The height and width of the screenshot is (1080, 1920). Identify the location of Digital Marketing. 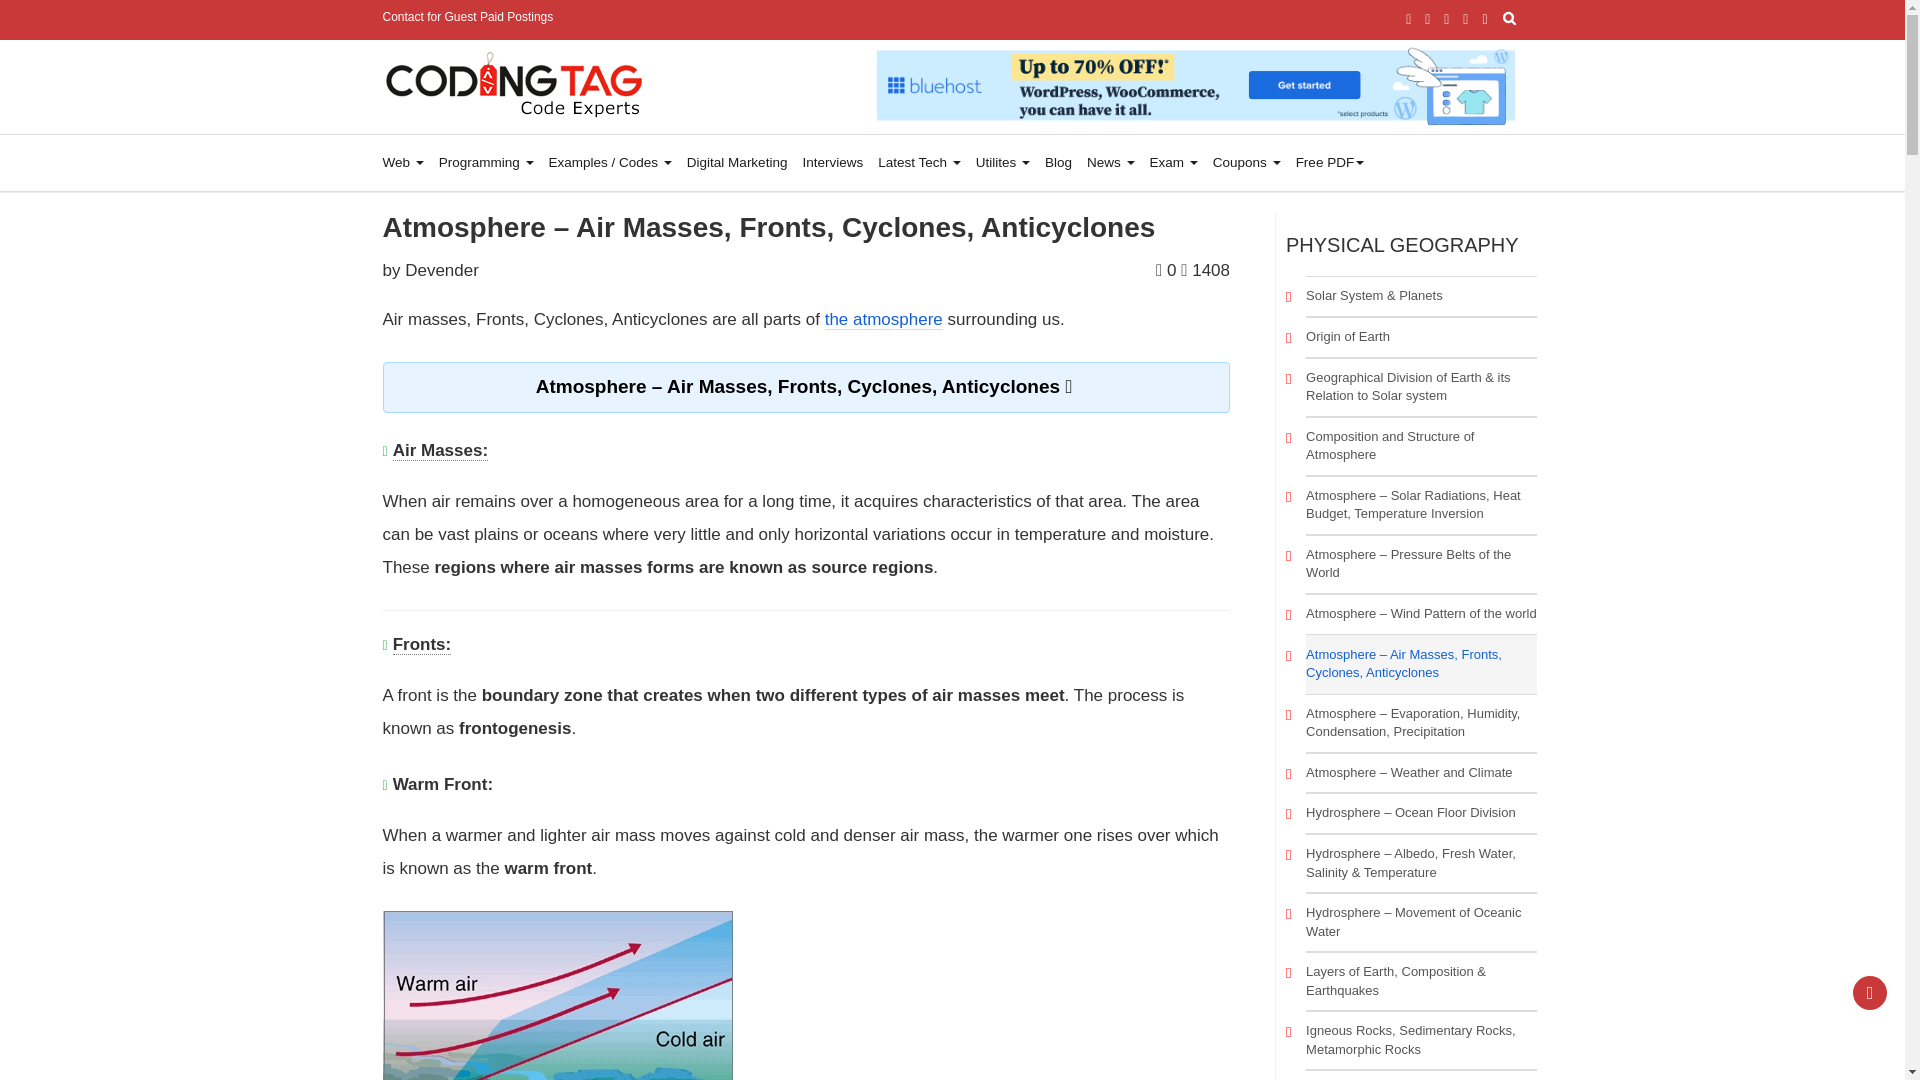
(744, 163).